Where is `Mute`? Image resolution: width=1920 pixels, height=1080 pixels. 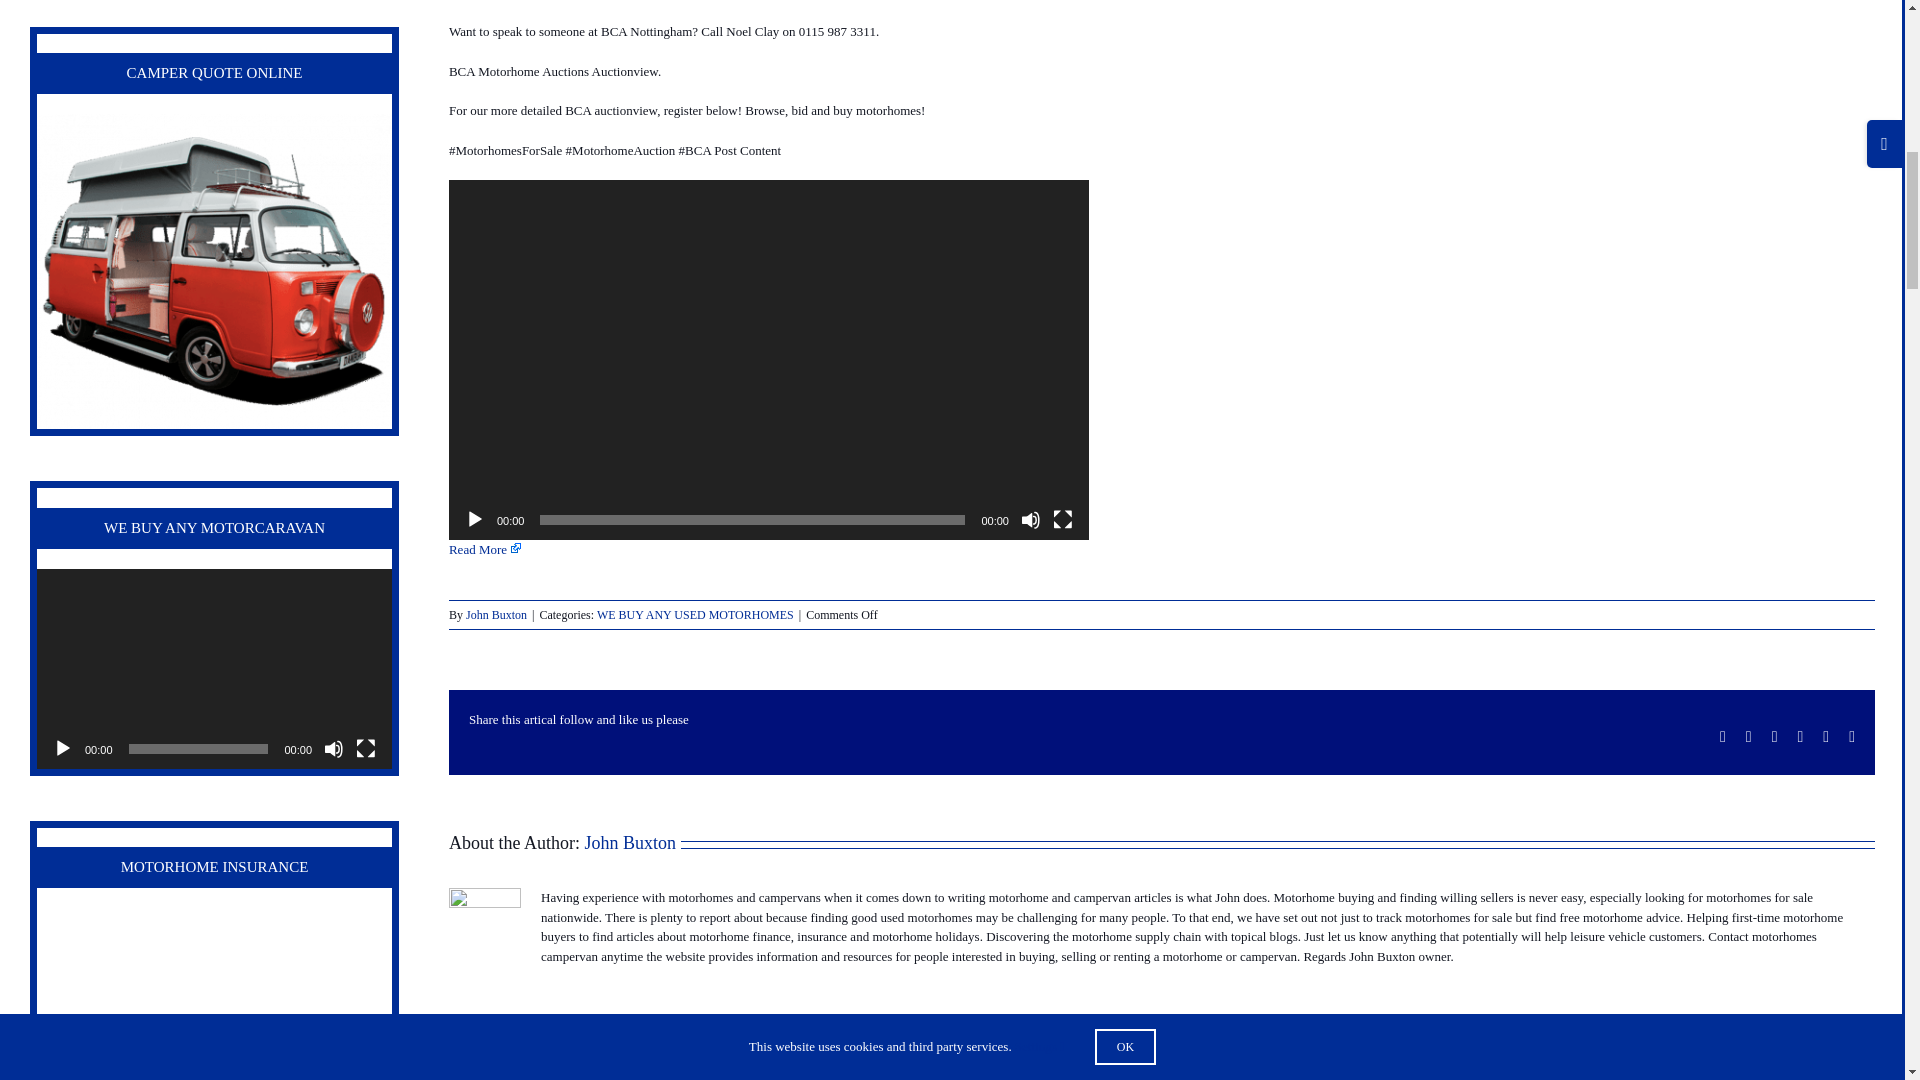
Mute is located at coordinates (1030, 520).